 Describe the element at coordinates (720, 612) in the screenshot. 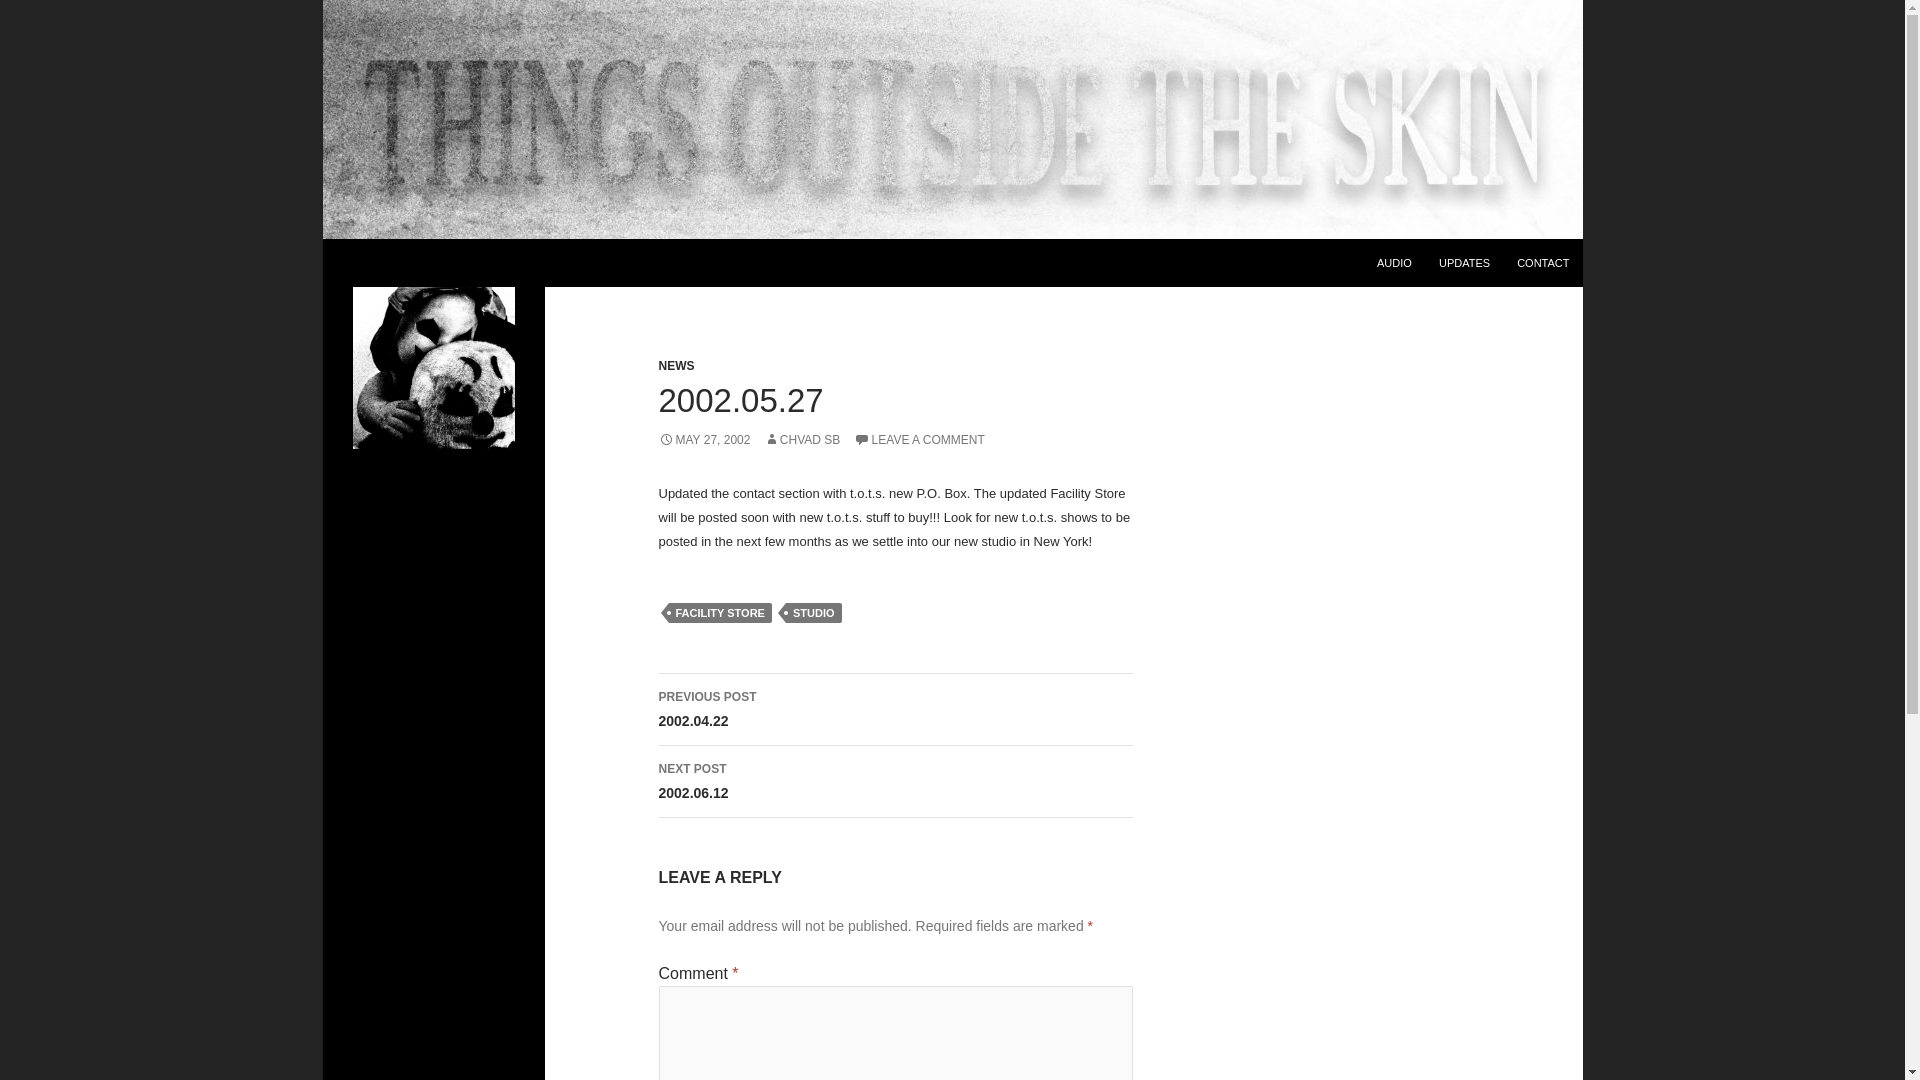

I see `SKIP TO CONTENT` at that location.